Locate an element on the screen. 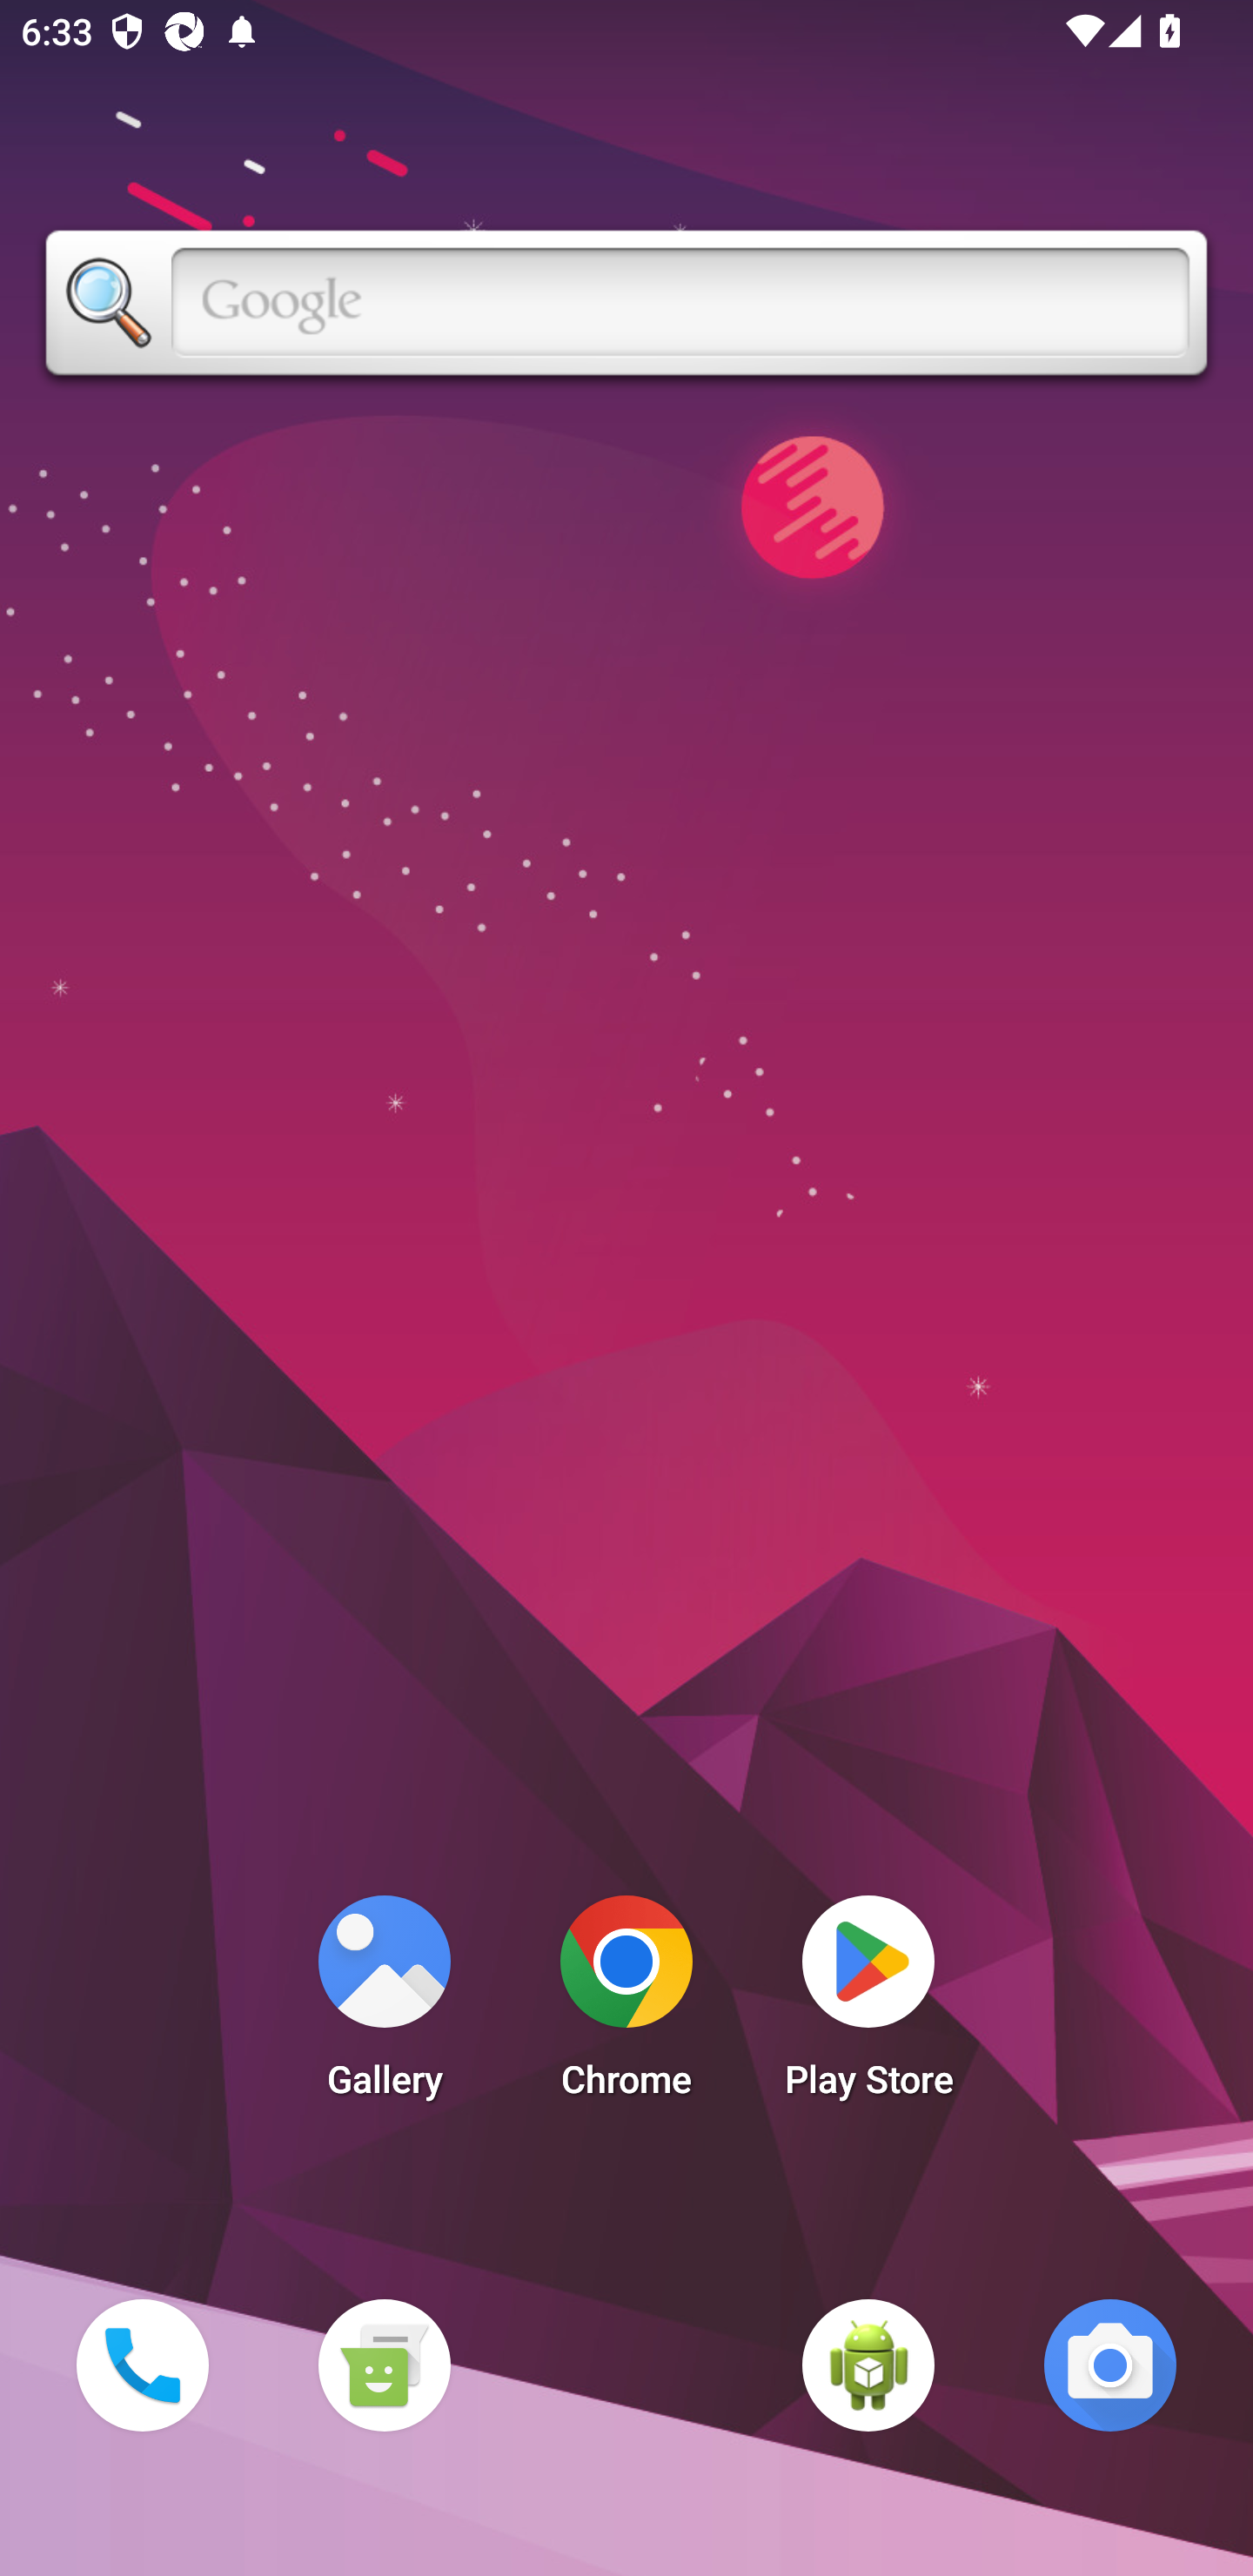  Gallery is located at coordinates (384, 2005).